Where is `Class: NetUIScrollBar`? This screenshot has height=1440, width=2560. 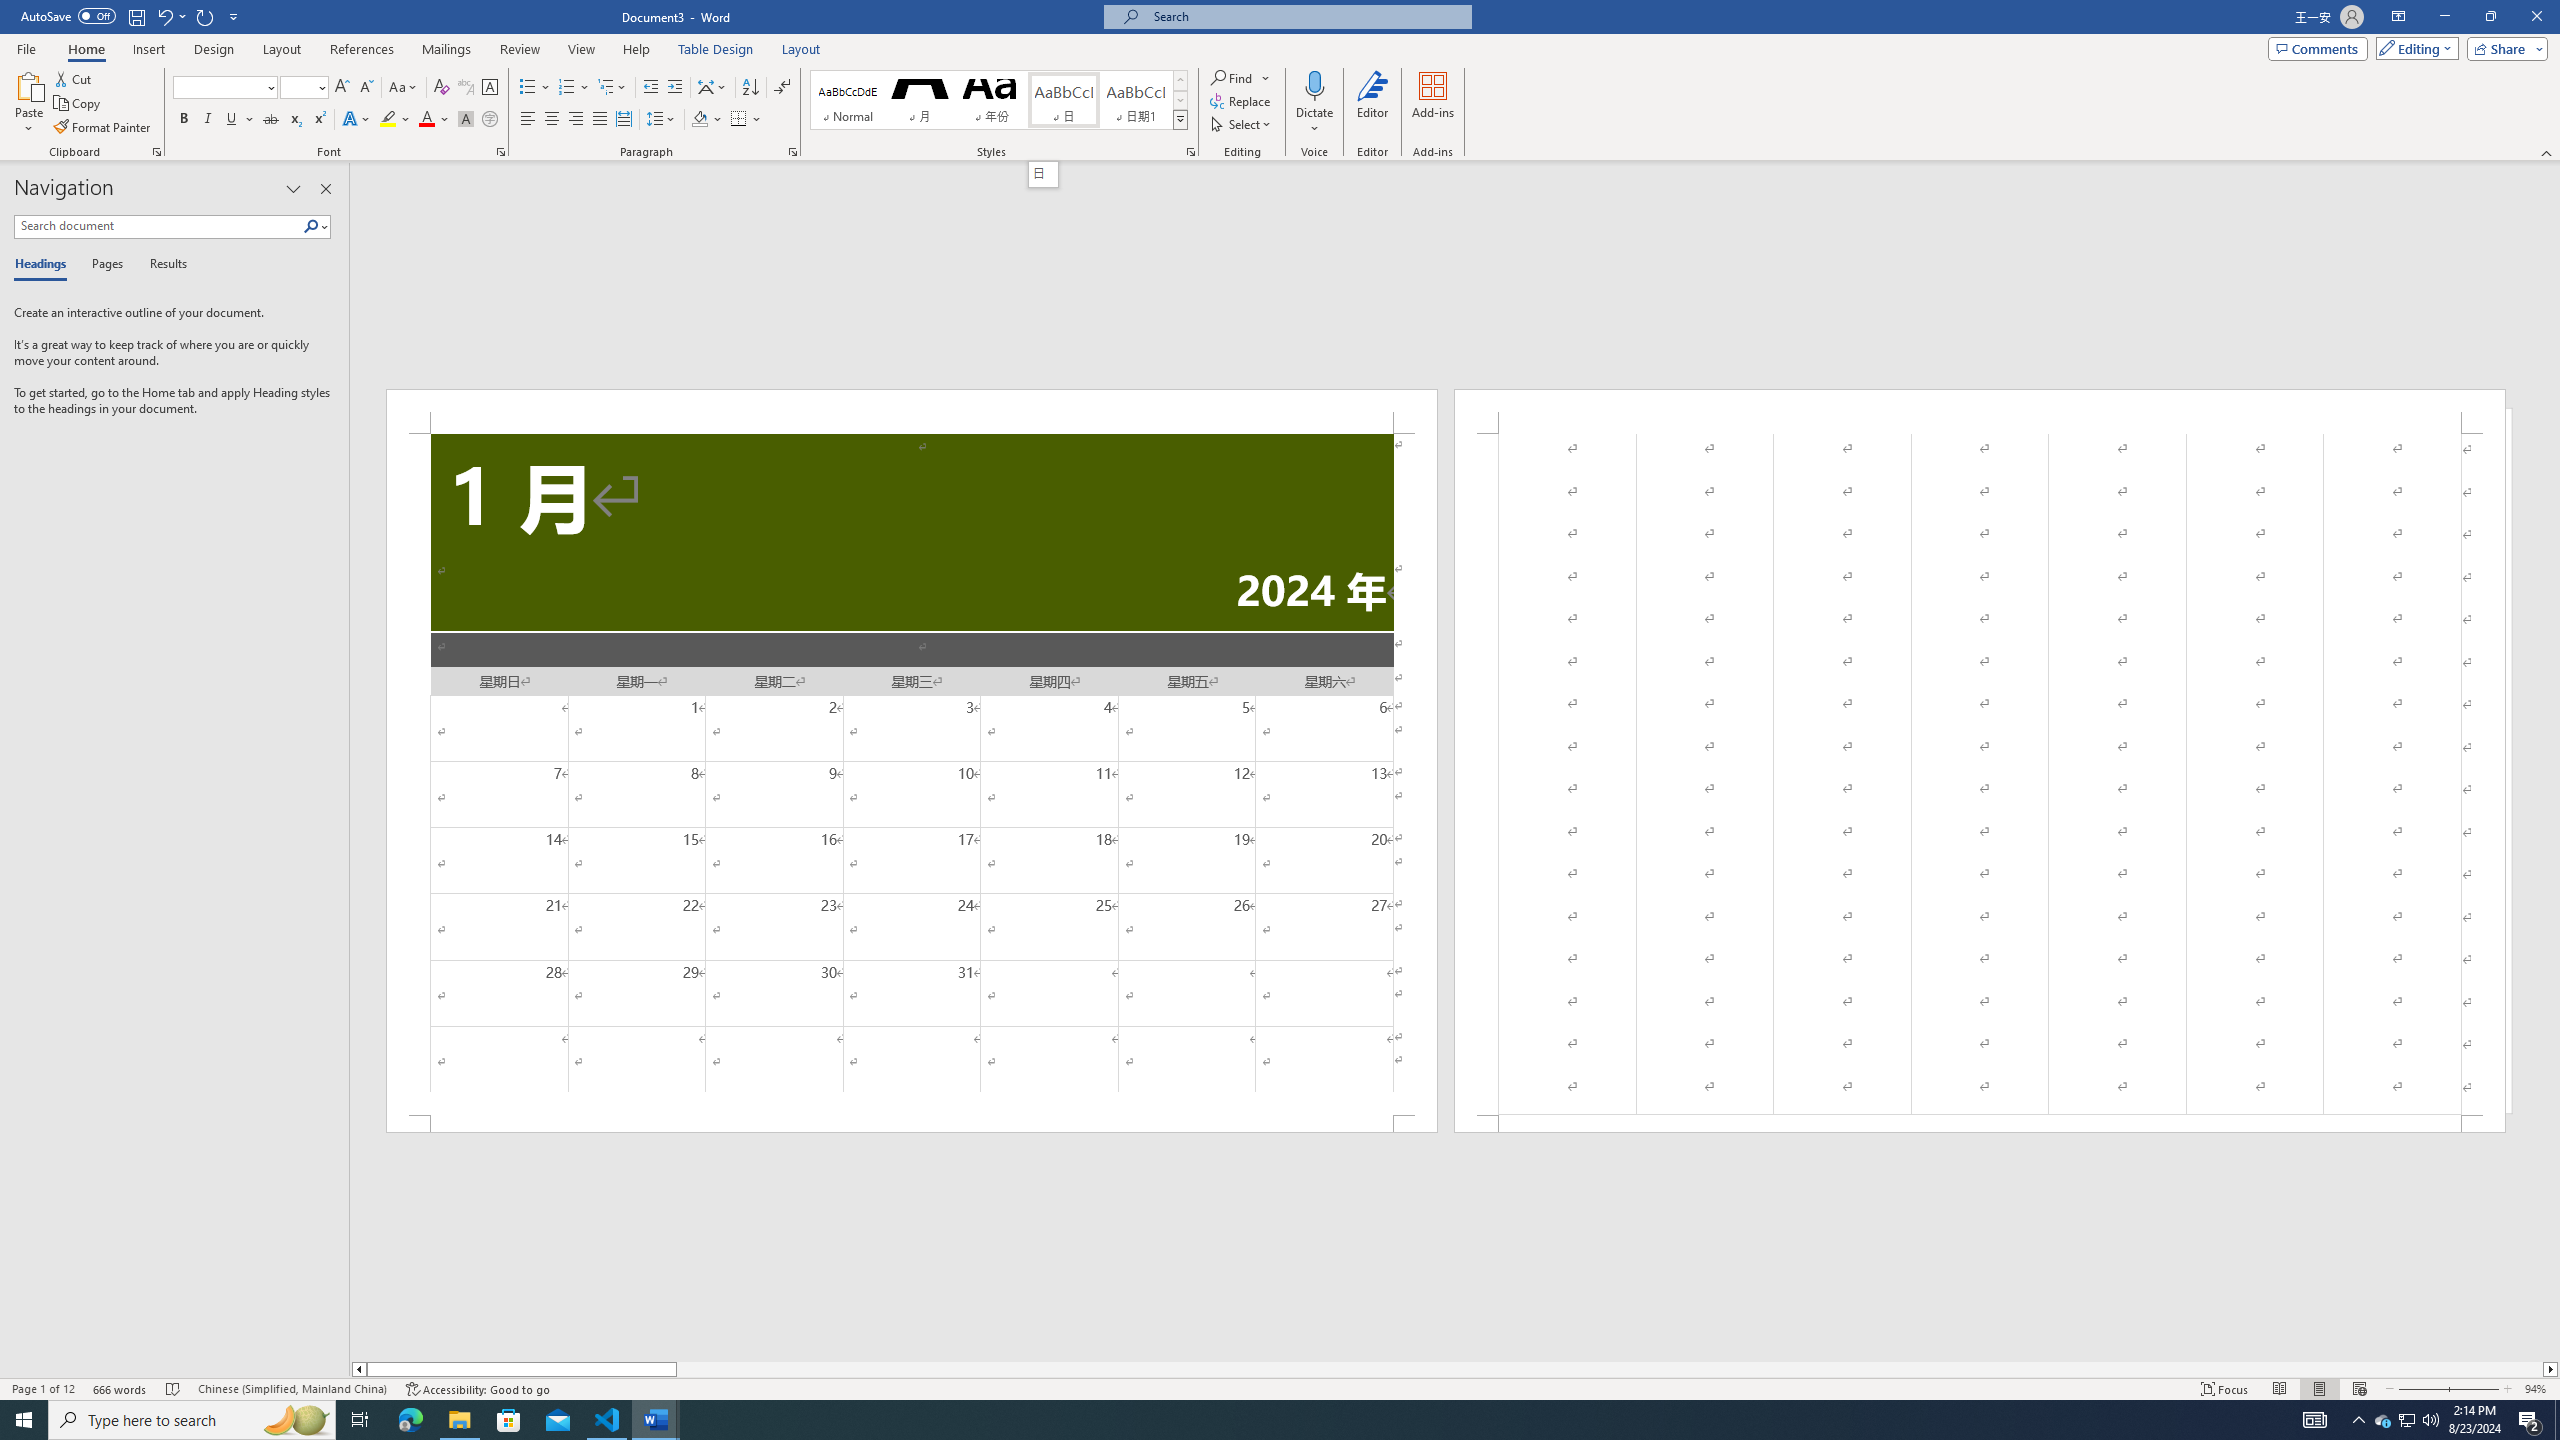 Class: NetUIScrollBar is located at coordinates (1455, 1369).